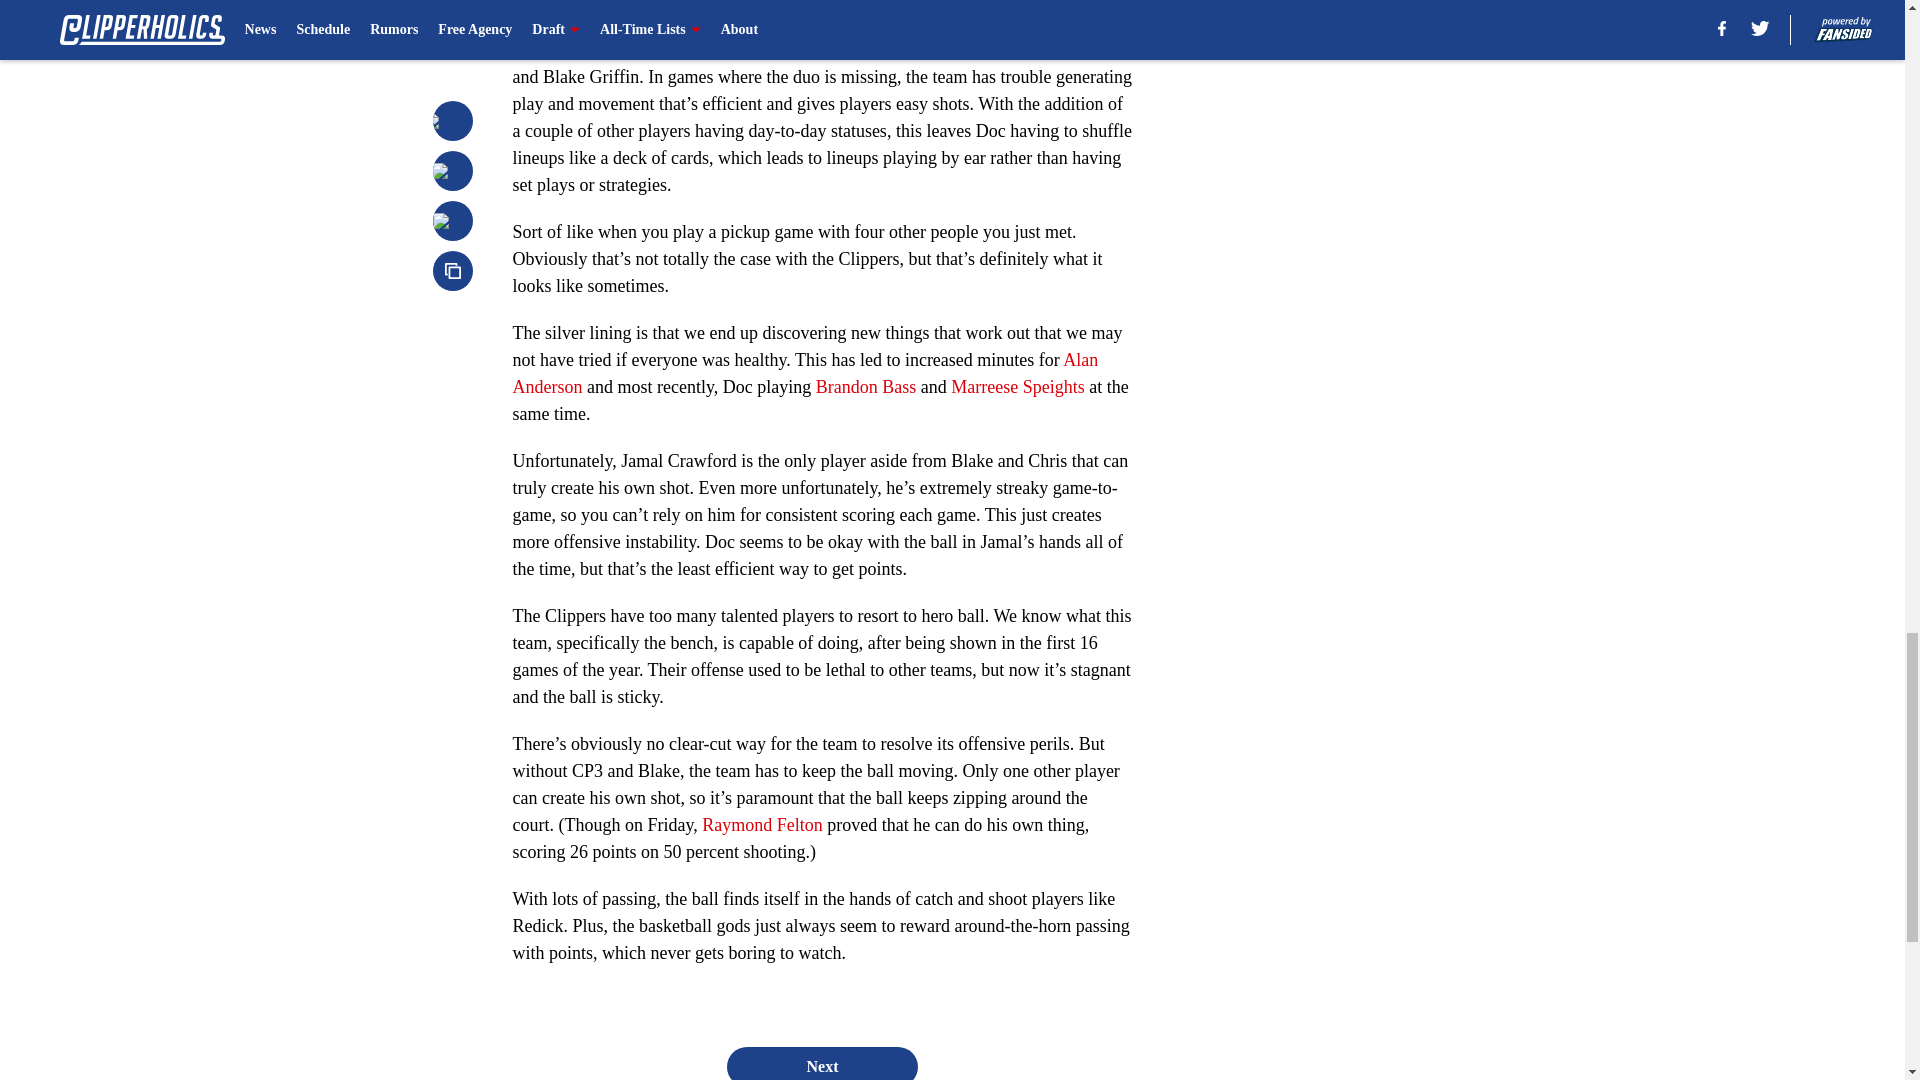 Image resolution: width=1920 pixels, height=1080 pixels. Describe the element at coordinates (866, 386) in the screenshot. I see `Brandon Bass` at that location.